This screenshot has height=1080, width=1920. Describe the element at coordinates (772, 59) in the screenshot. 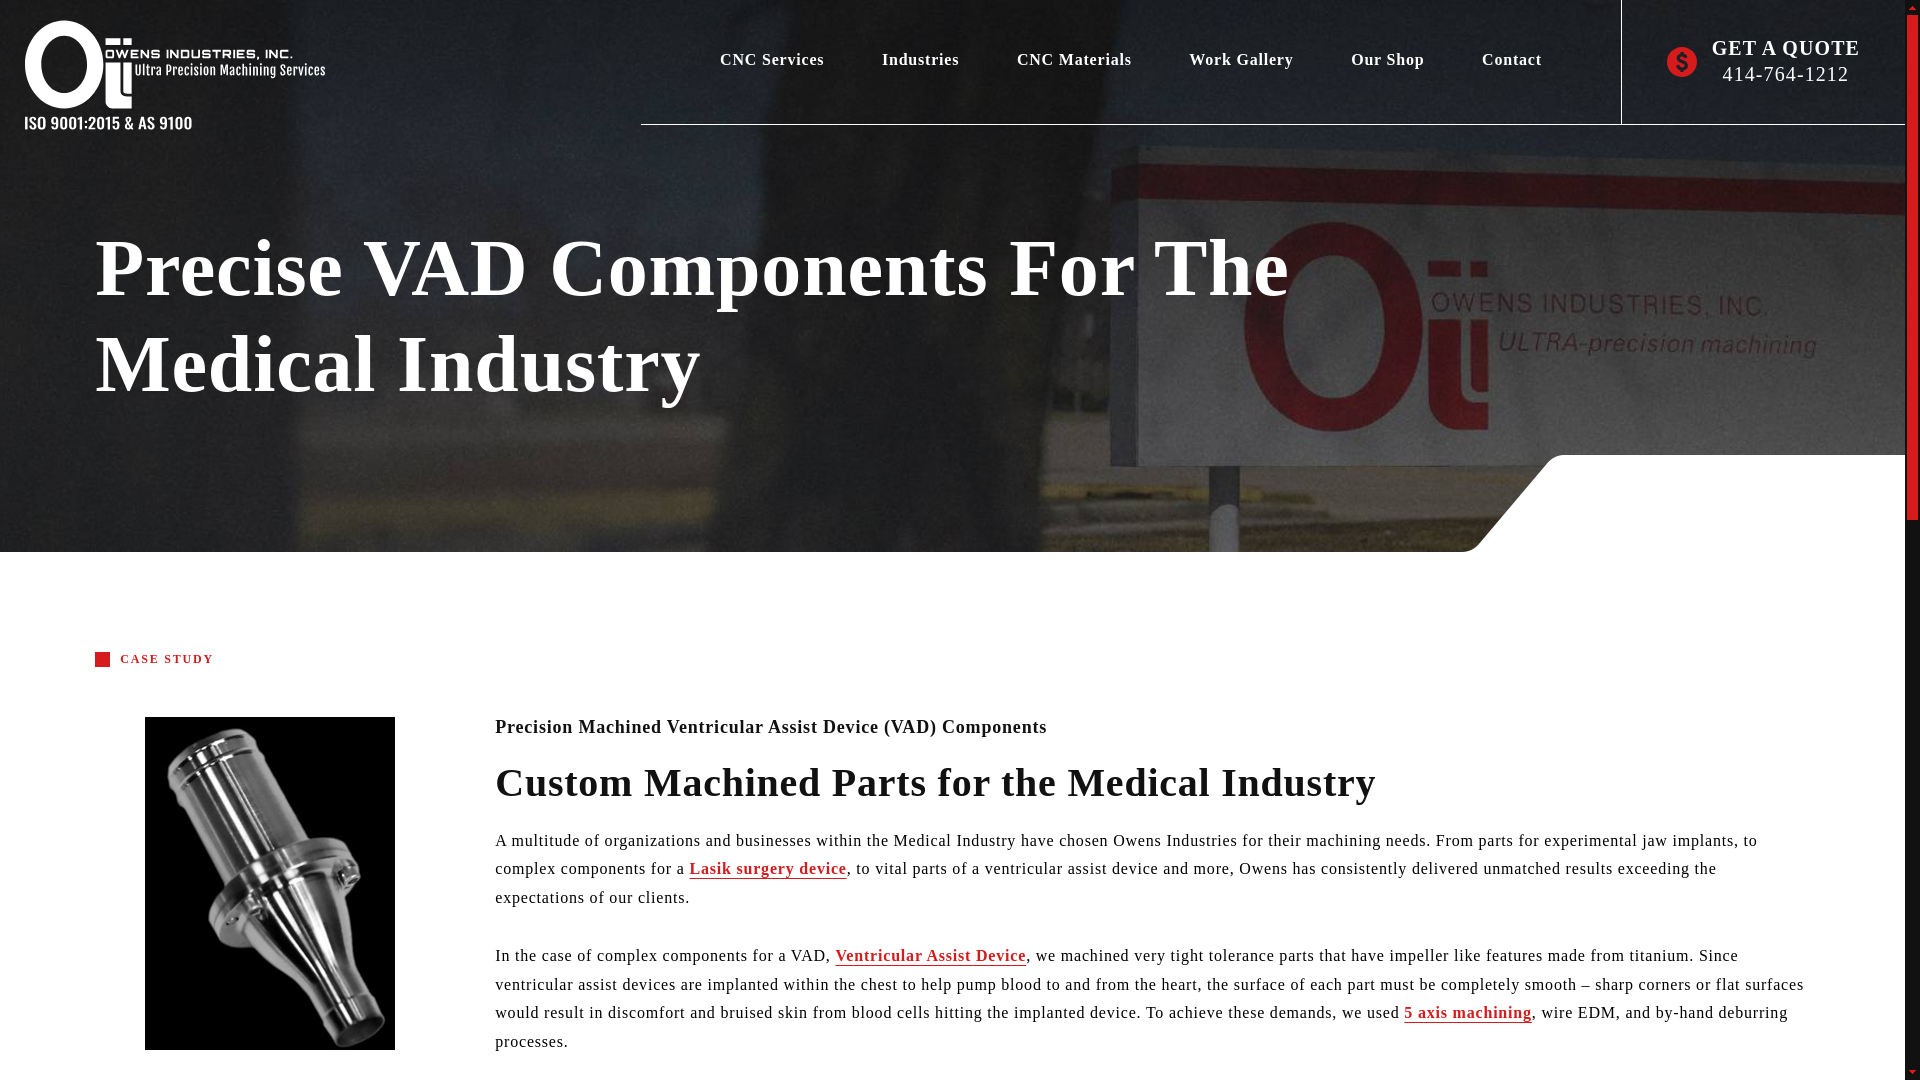

I see `Learn About Our CNC Services` at that location.